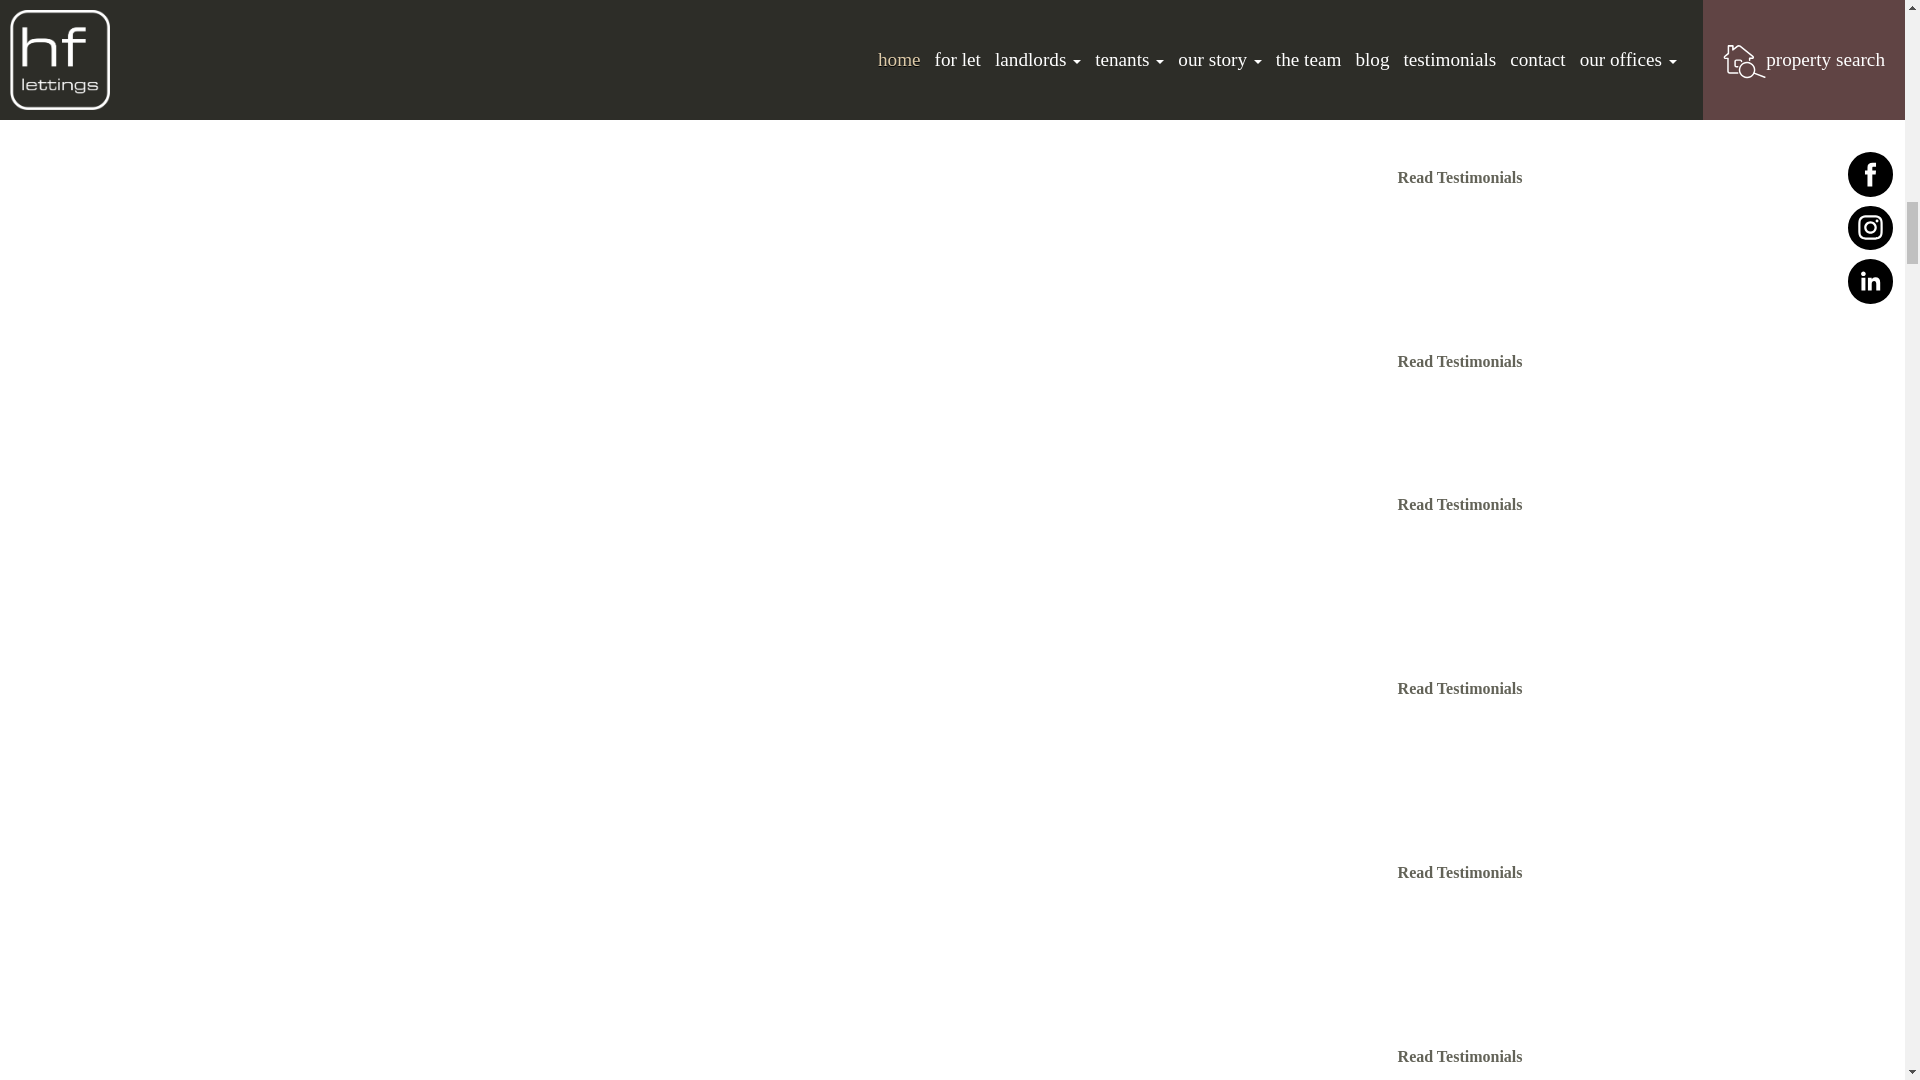 This screenshot has width=1920, height=1080. I want to click on Read Testimonials, so click(1460, 362).